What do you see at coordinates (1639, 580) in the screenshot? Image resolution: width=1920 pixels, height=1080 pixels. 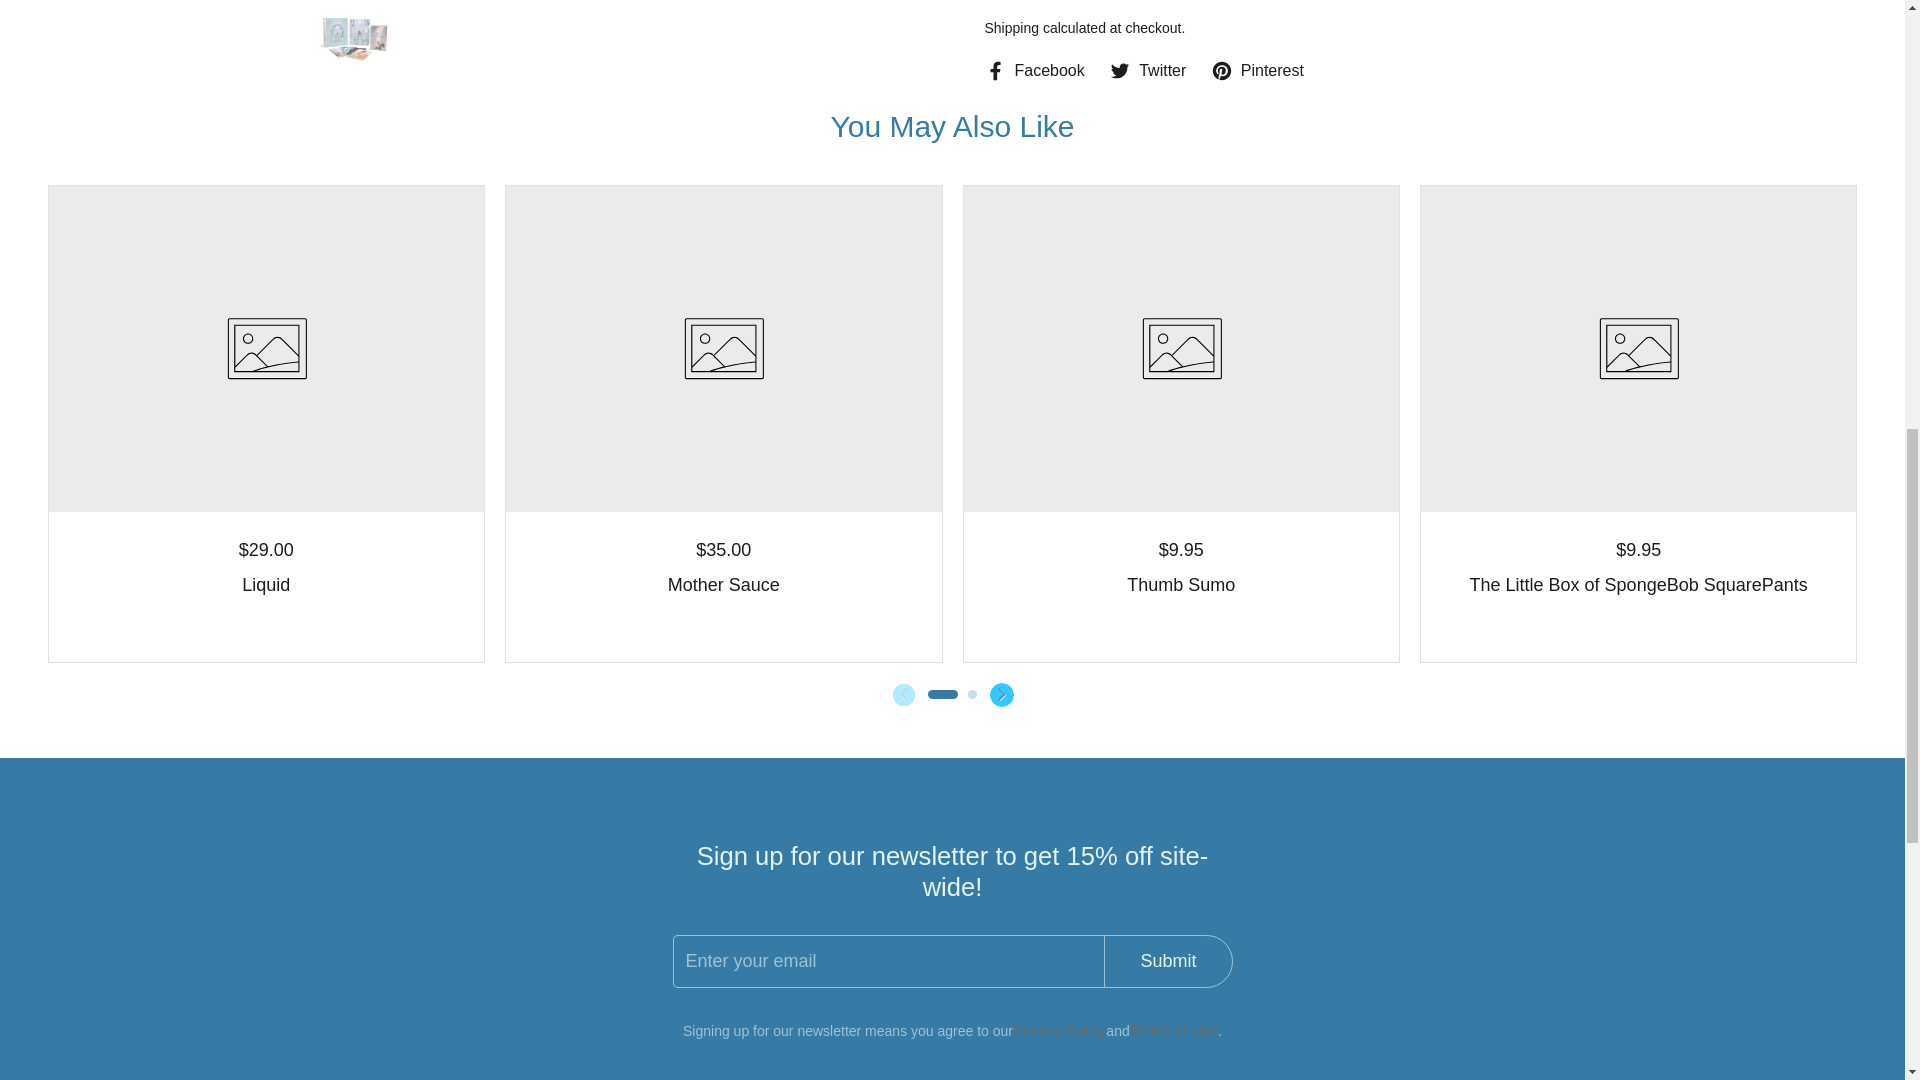 I see `The Little Box of SpongeBob SquarePants` at bounding box center [1639, 580].